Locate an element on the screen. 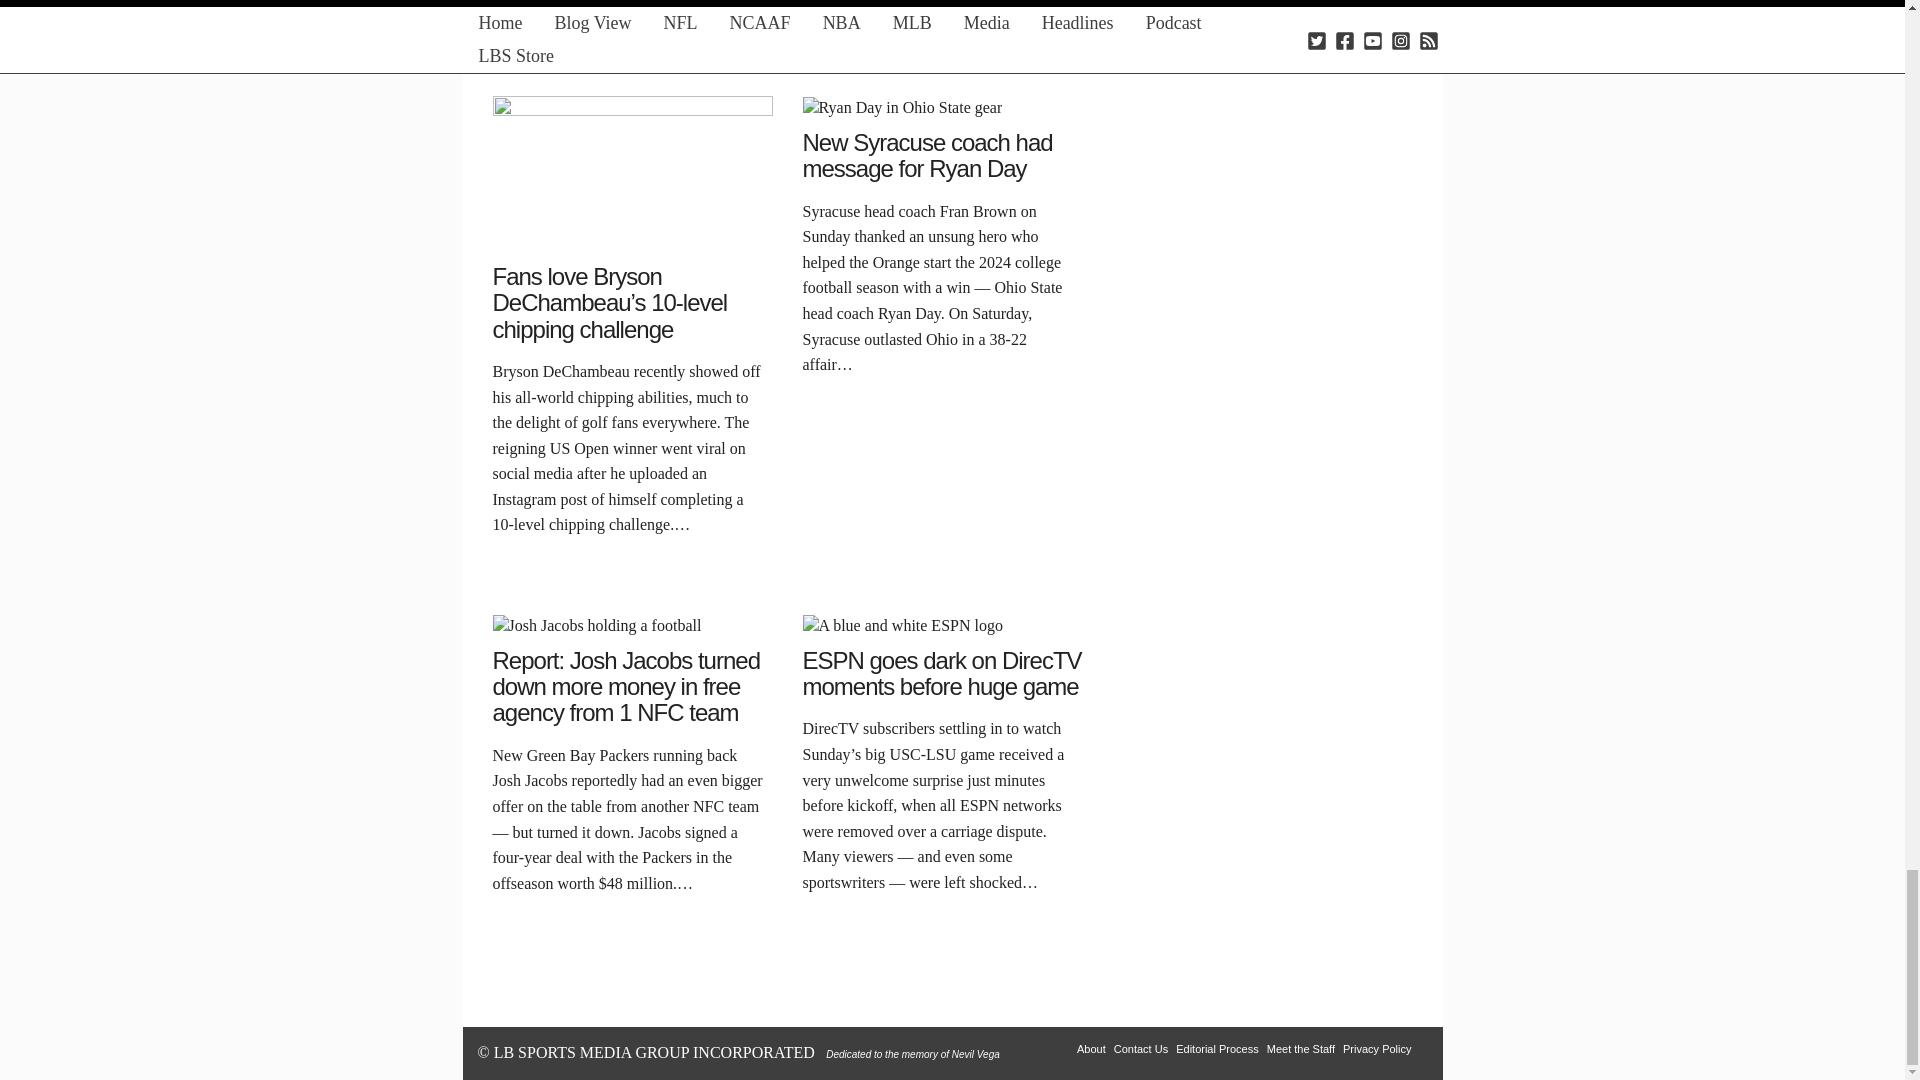 The height and width of the screenshot is (1080, 1920). ESPN goes dark on DirecTV moments before huge game is located at coordinates (902, 624).